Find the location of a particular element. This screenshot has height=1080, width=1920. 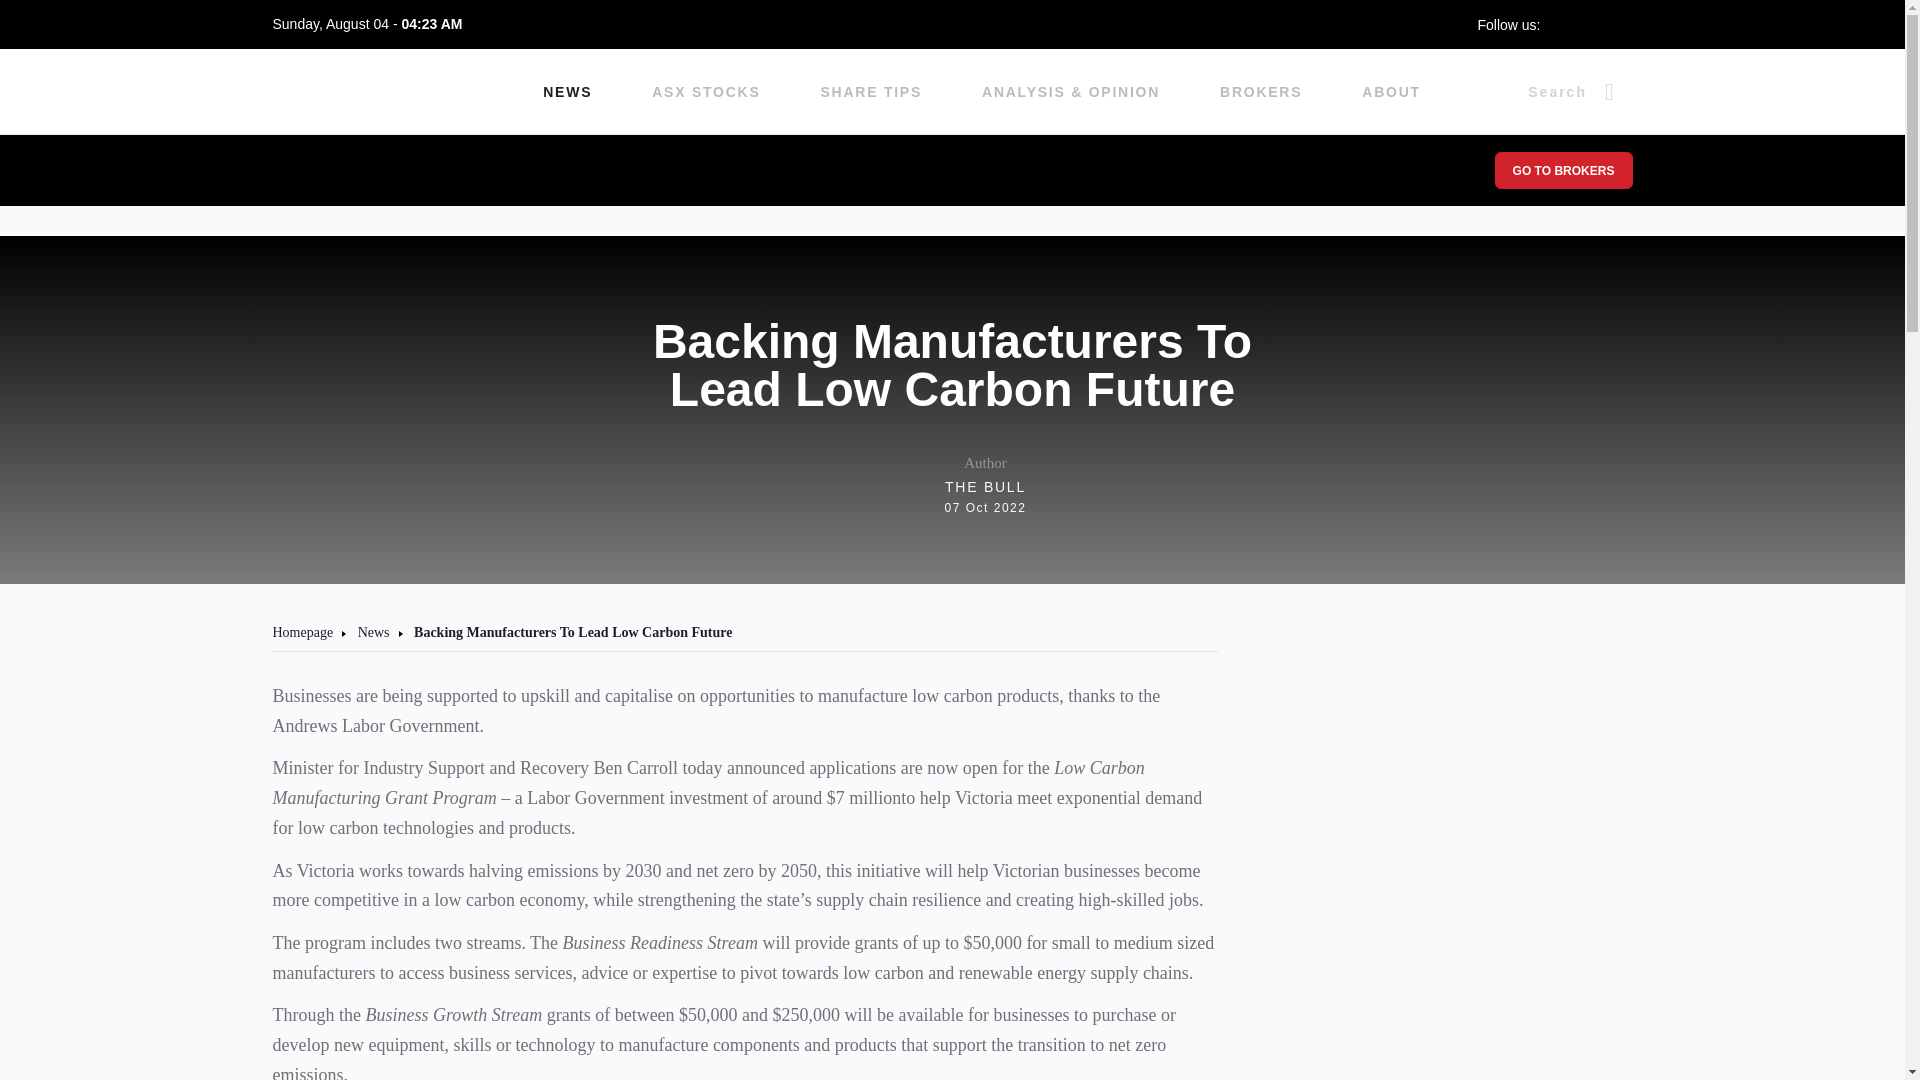

ABOUT is located at coordinates (1390, 92).